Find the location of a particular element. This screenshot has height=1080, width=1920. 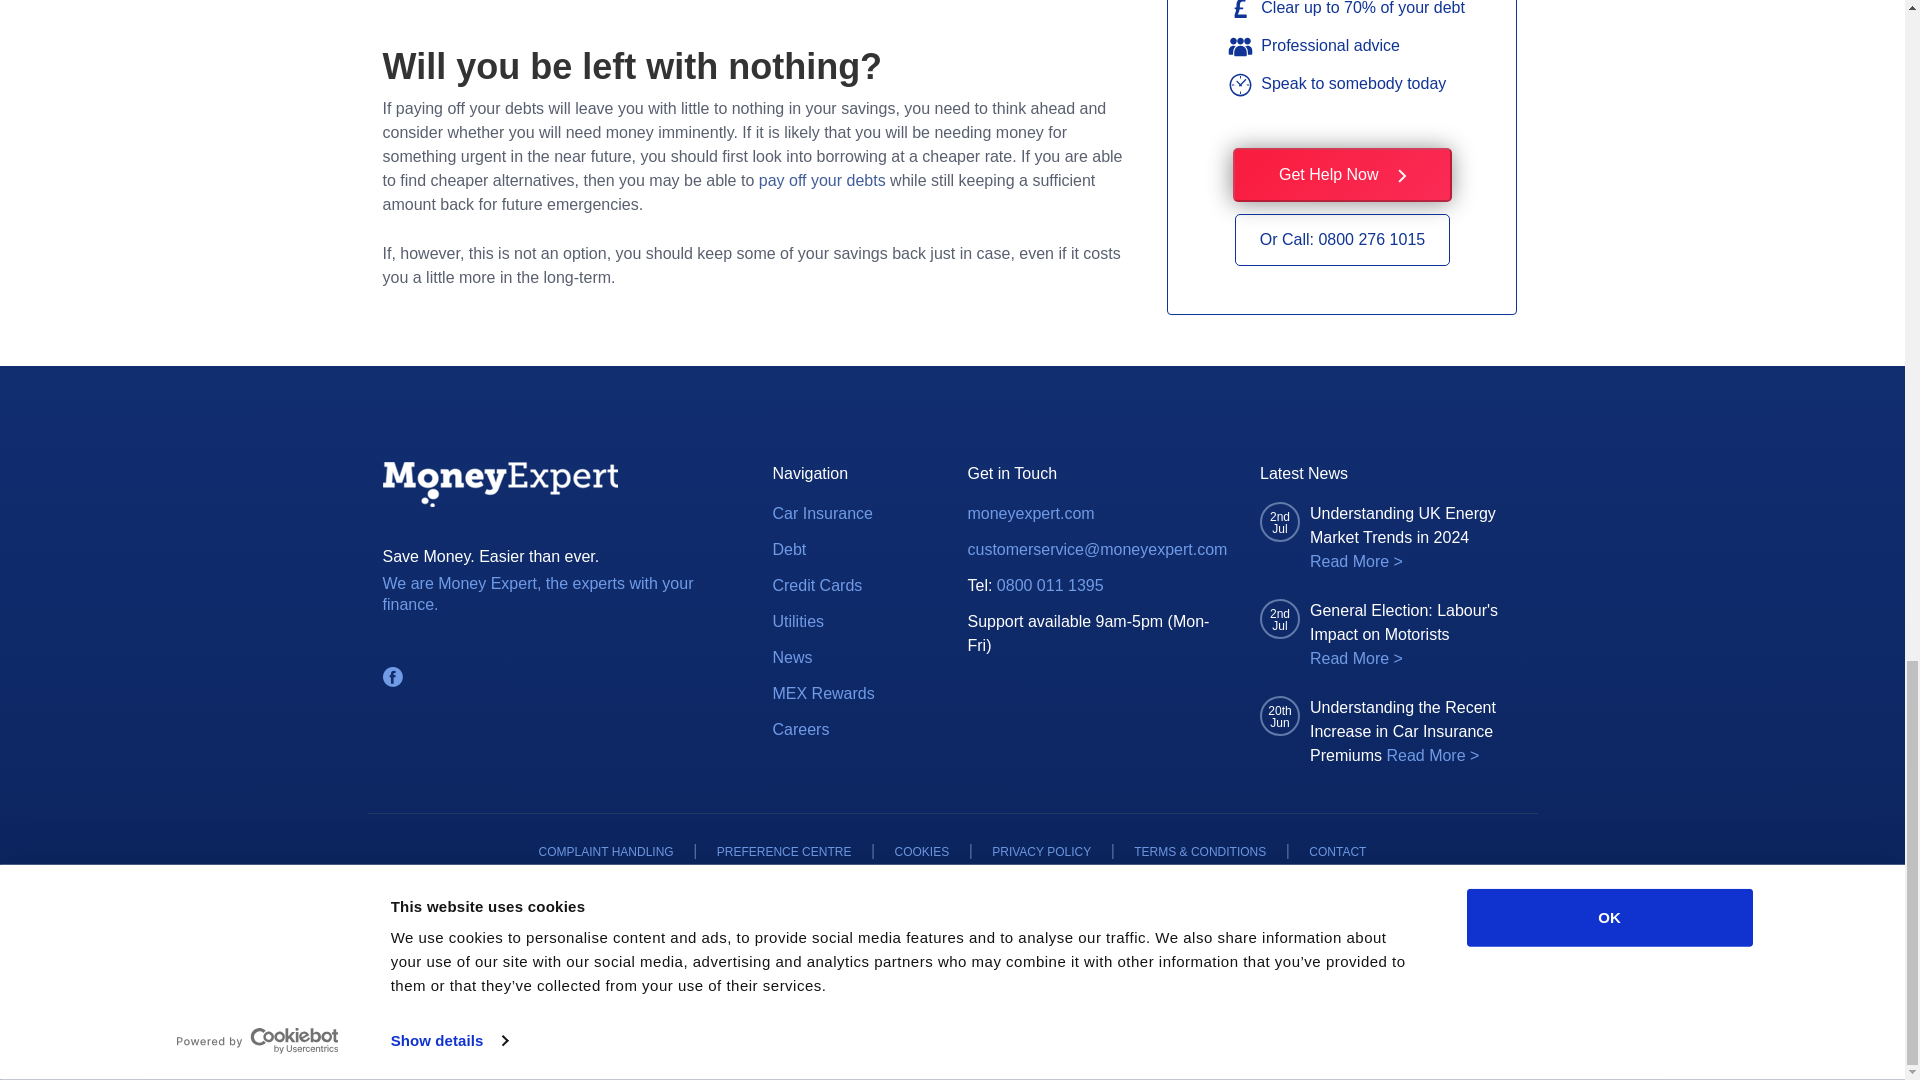

Rewards is located at coordinates (822, 694).